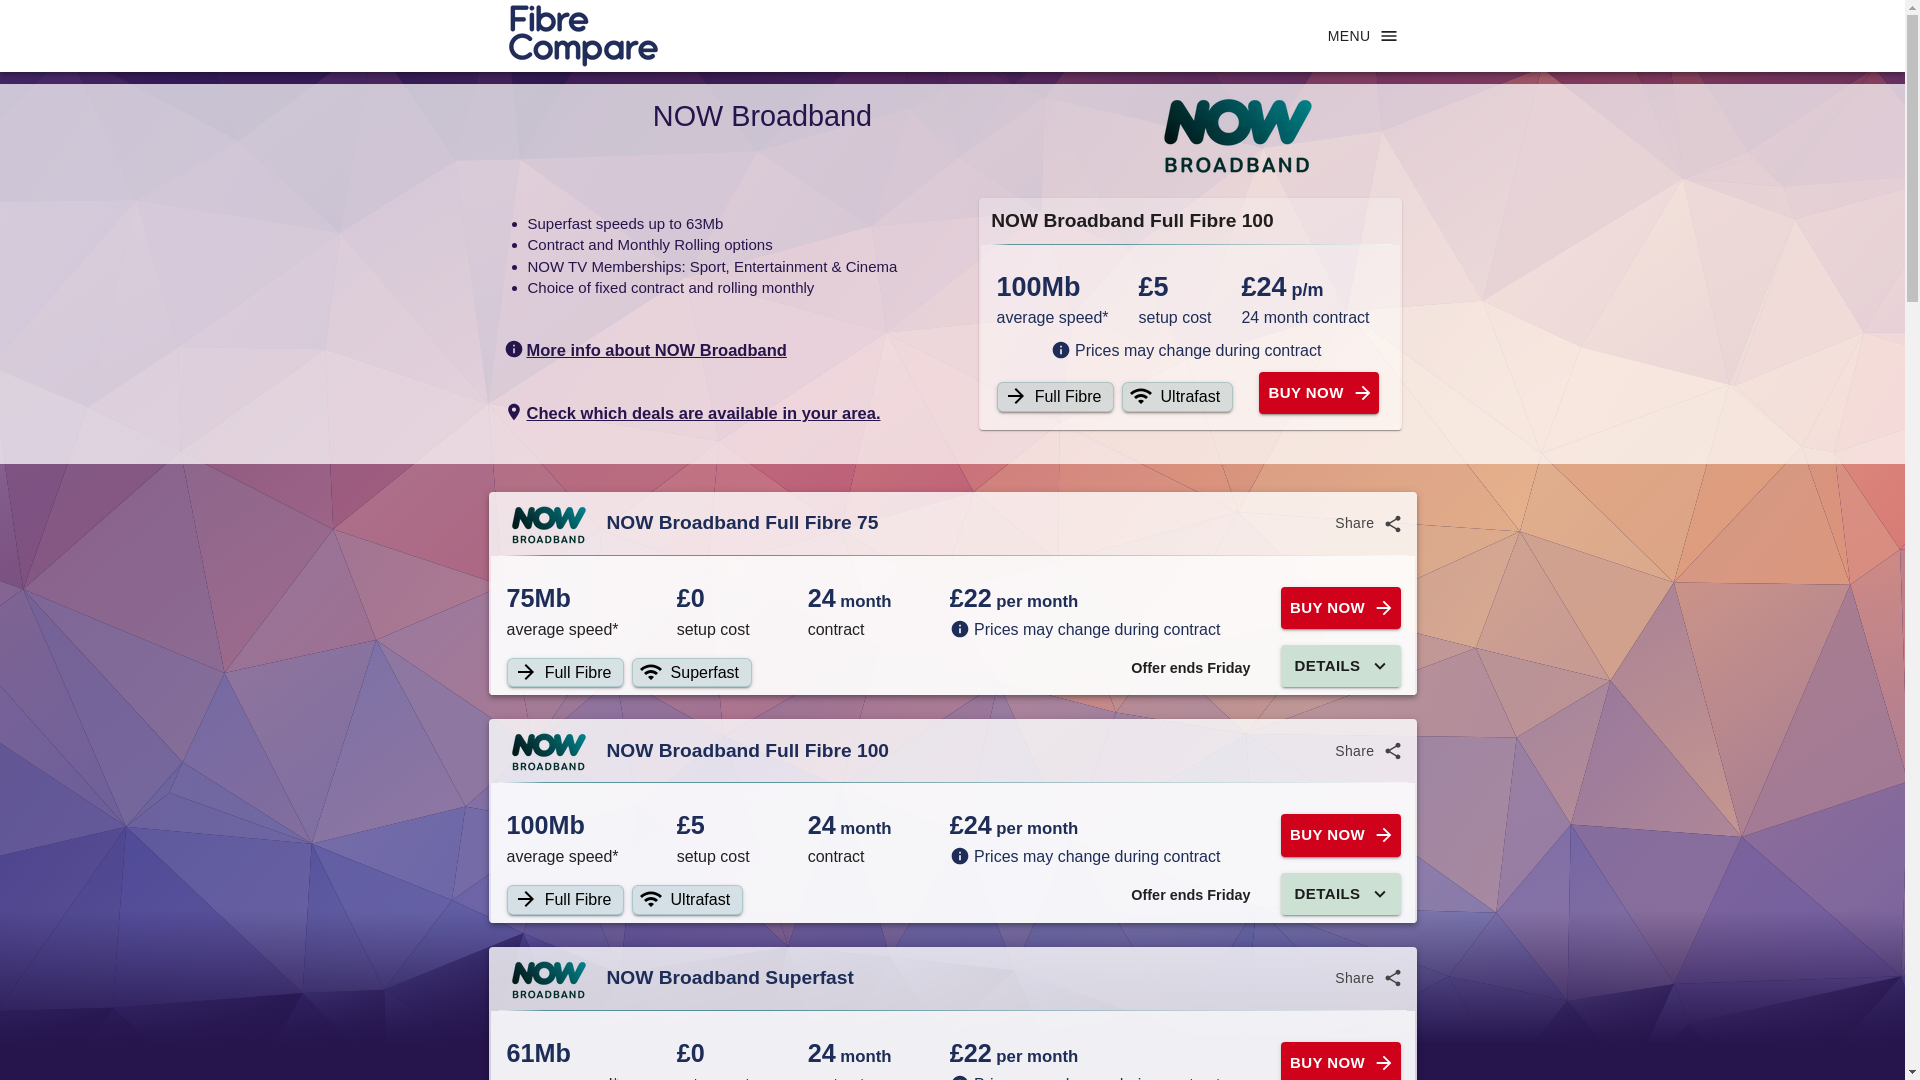  I want to click on DETAILS, so click(1340, 665).